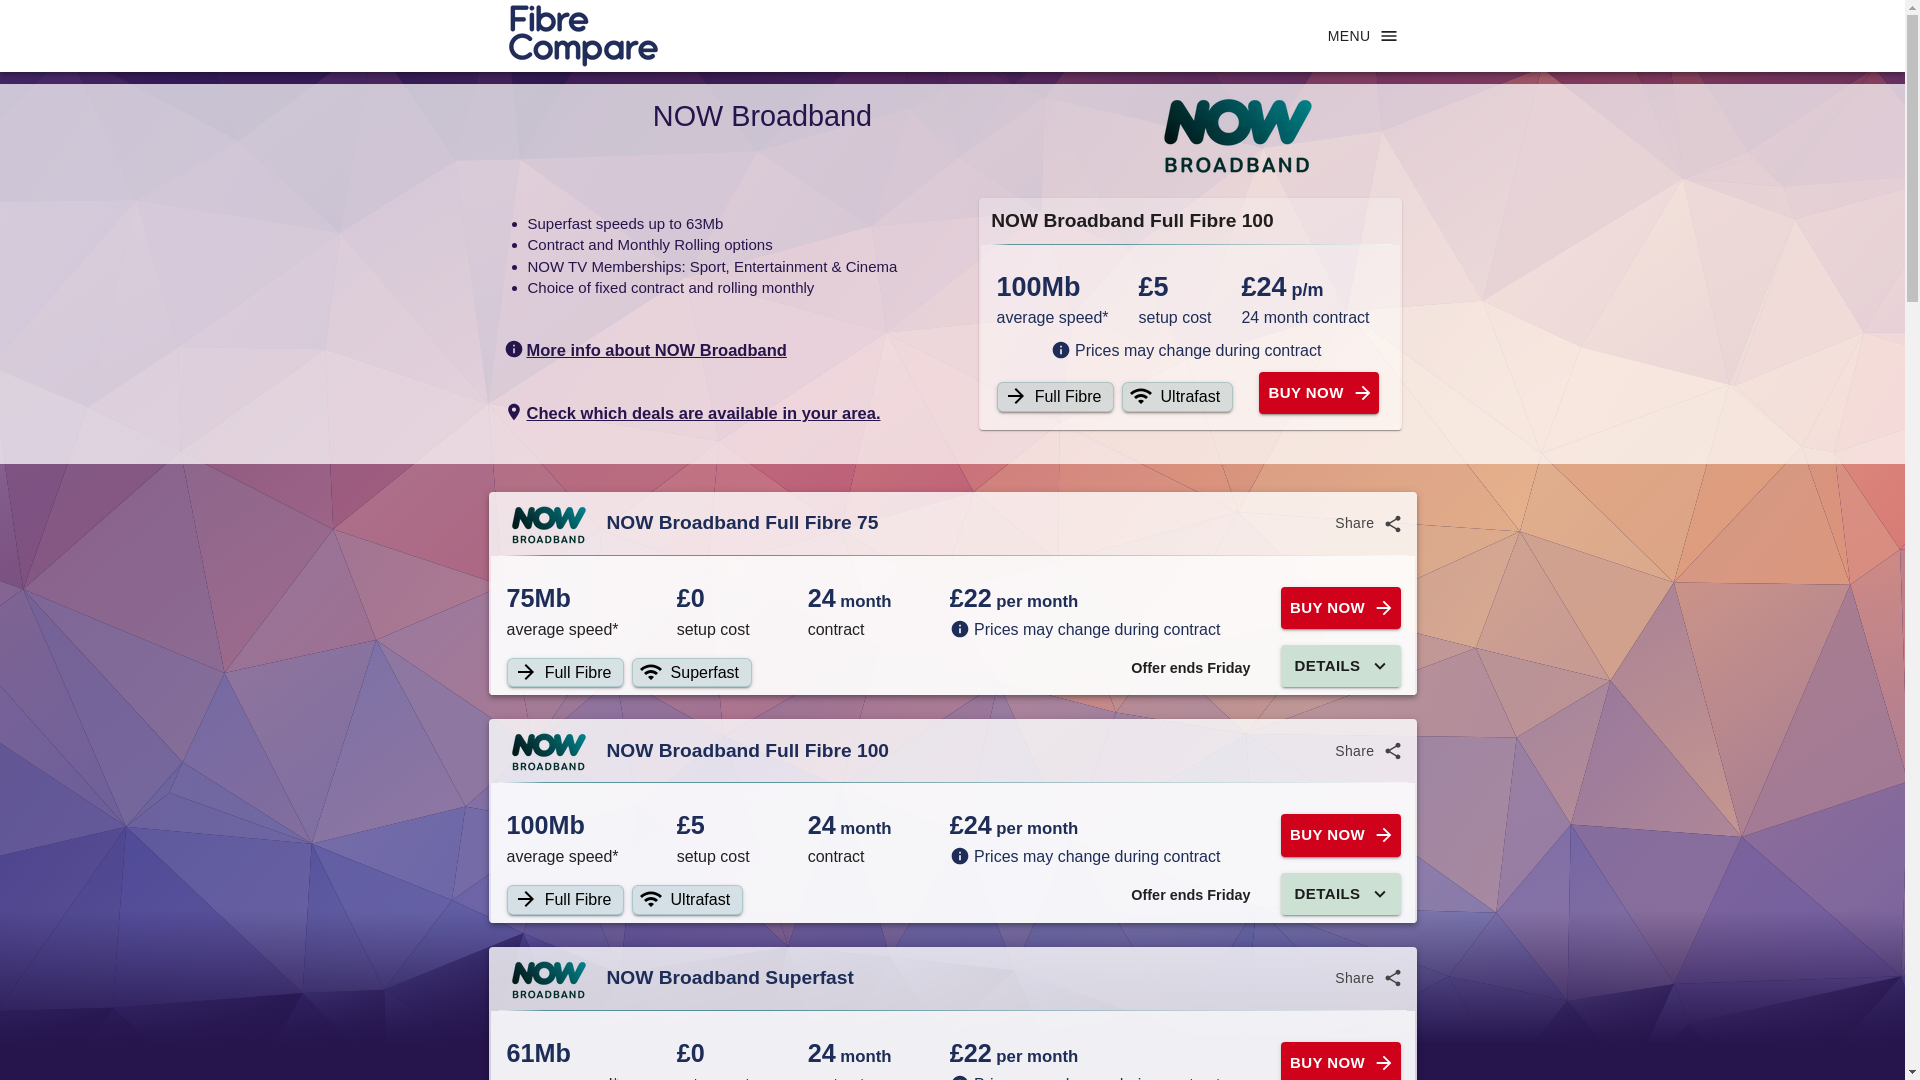  I want to click on DETAILS, so click(1340, 665).